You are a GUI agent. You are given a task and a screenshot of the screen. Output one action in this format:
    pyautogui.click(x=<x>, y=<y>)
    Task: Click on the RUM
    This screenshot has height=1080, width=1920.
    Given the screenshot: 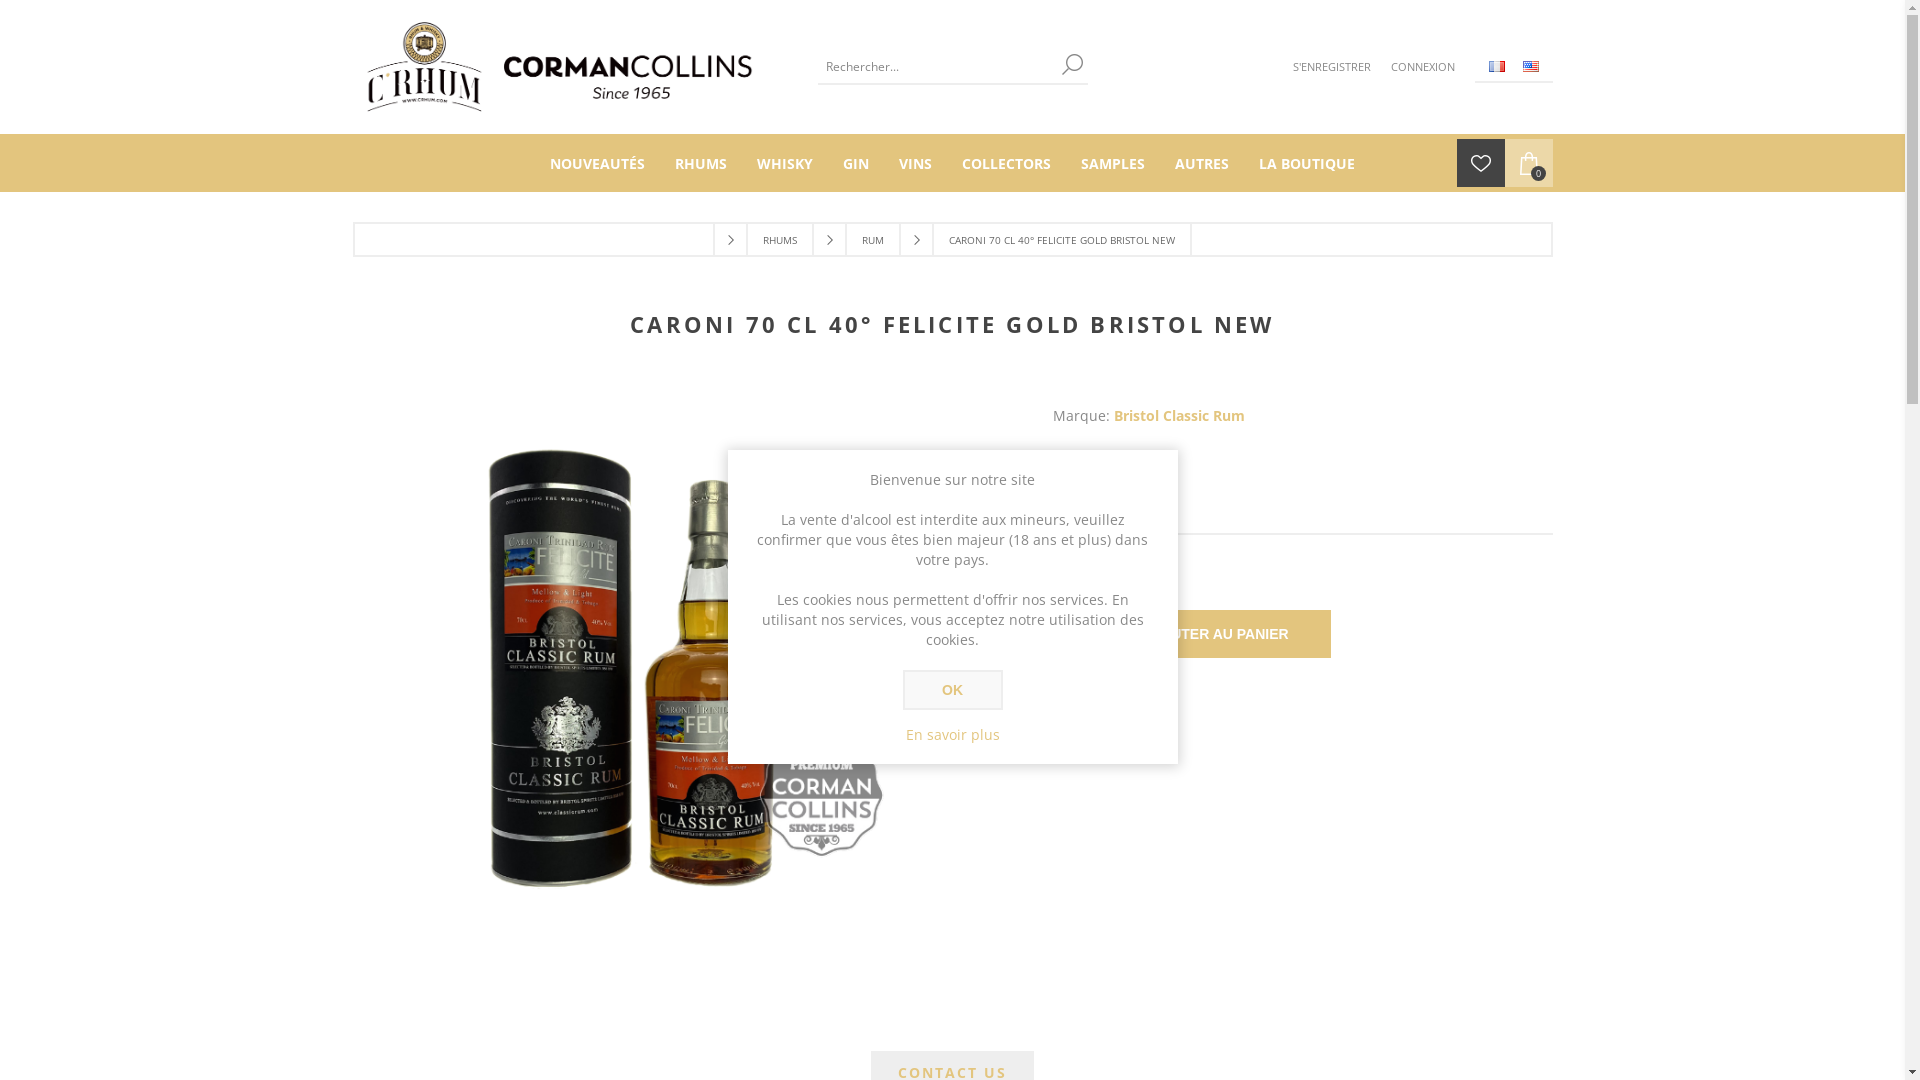 What is the action you would take?
    pyautogui.click(x=873, y=240)
    